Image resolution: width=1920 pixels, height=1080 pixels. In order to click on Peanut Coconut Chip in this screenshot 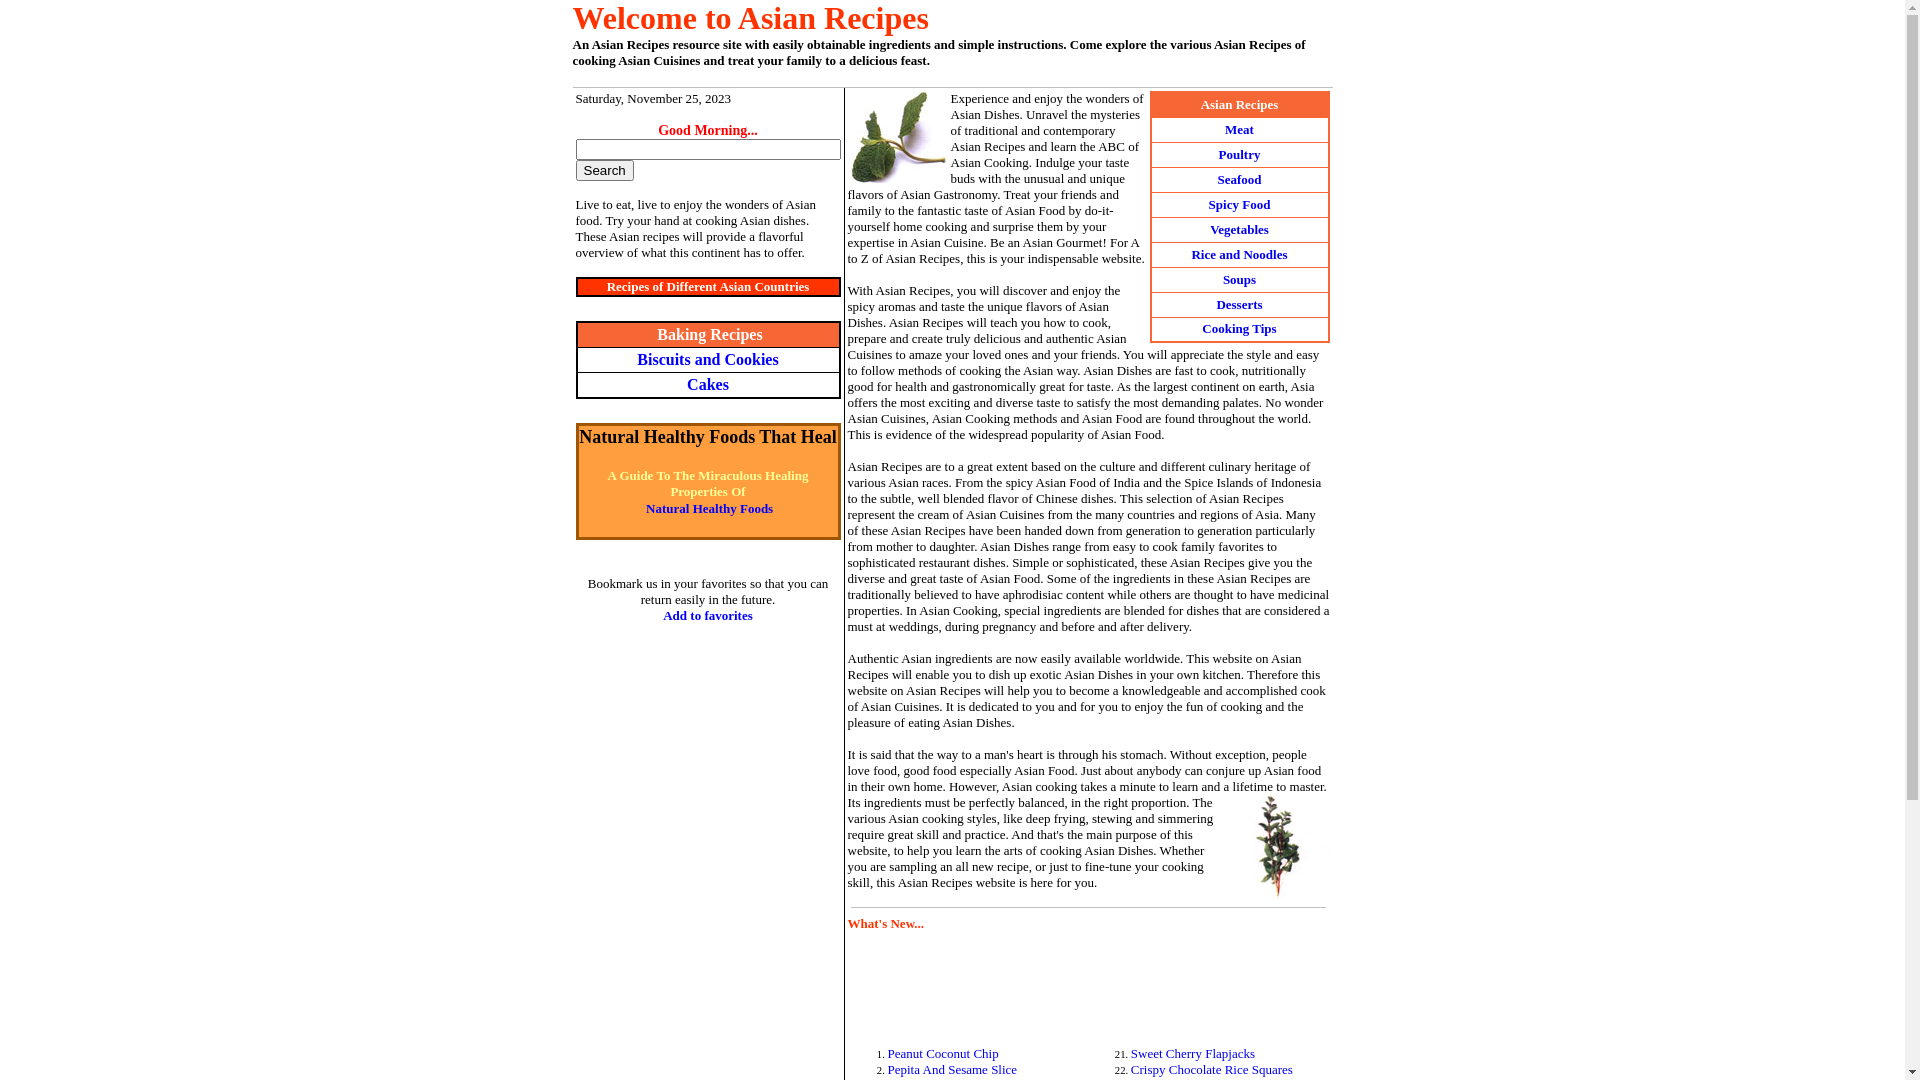, I will do `click(943, 1054)`.